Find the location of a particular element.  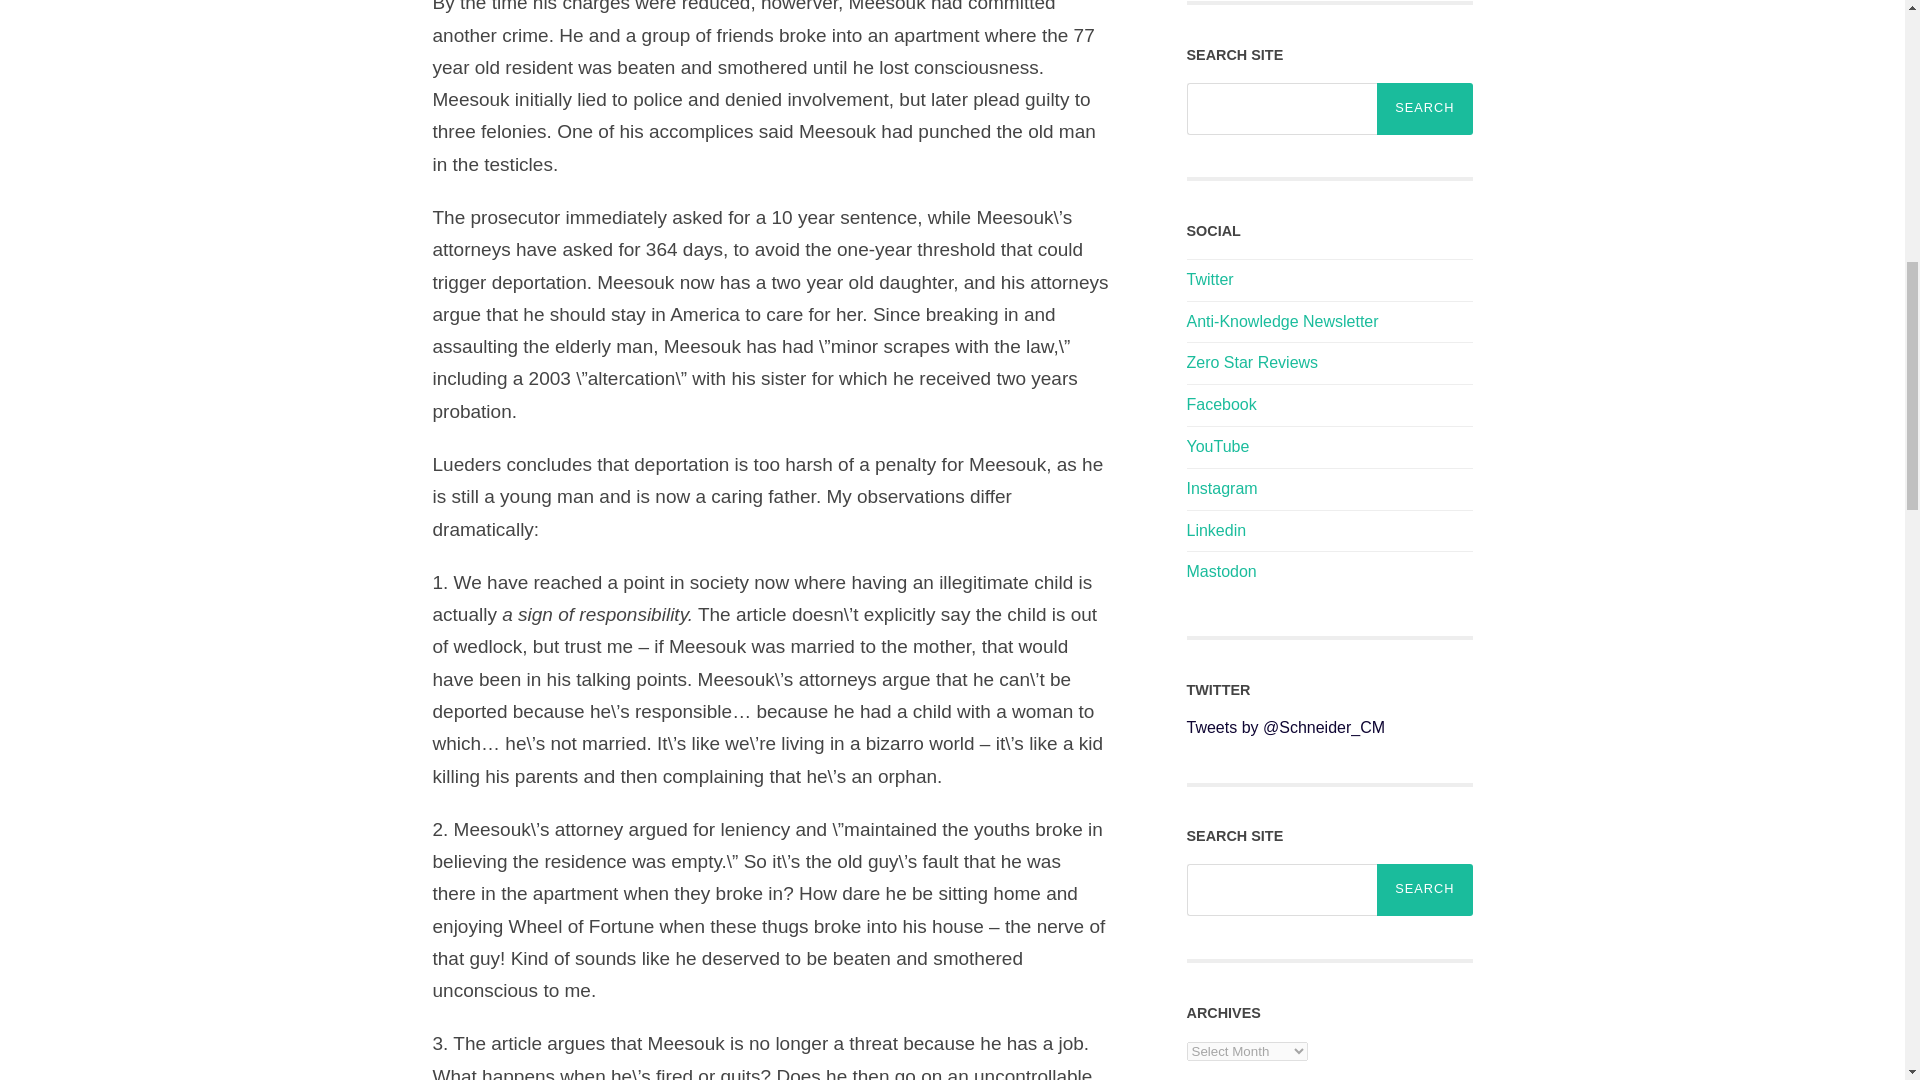

Twitter is located at coordinates (1209, 280).